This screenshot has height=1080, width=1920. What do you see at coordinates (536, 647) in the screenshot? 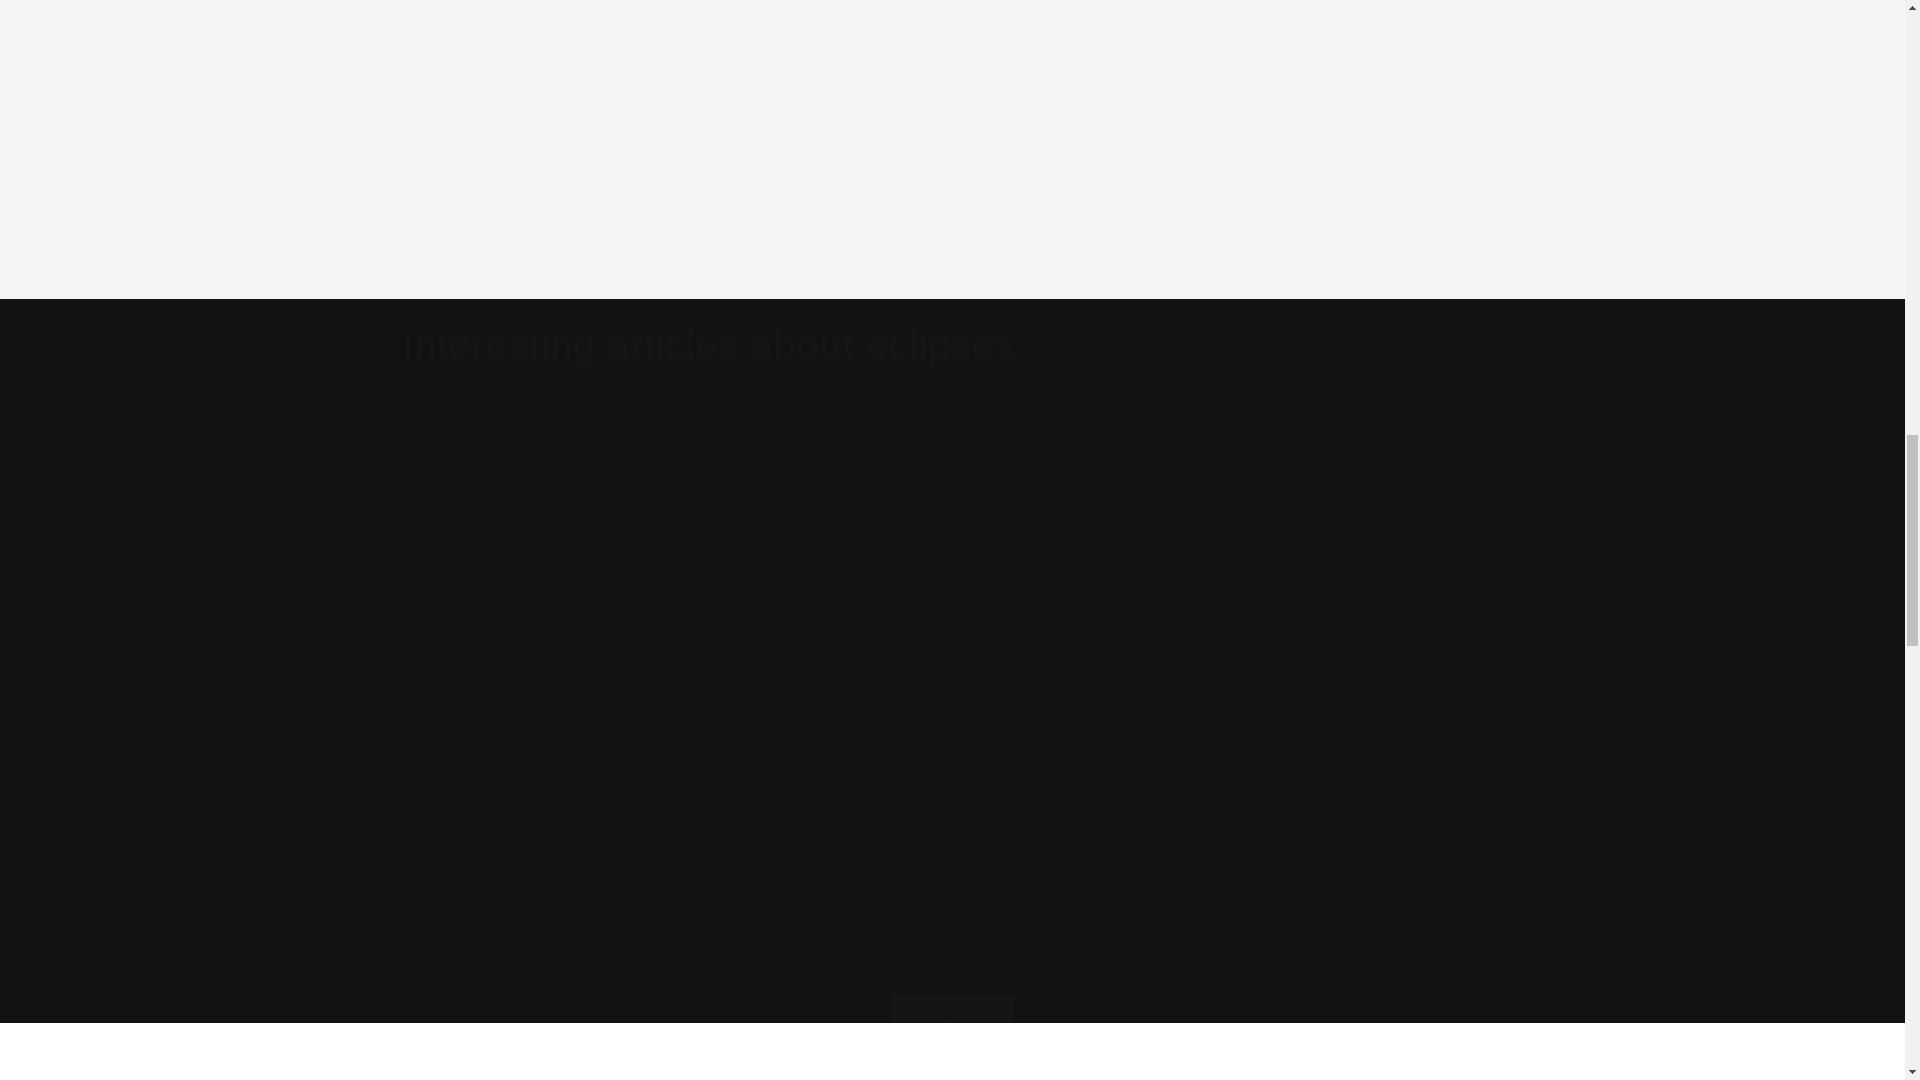
I see `Solar Eclipse Types: Total, Partial, and Annular` at bounding box center [536, 647].